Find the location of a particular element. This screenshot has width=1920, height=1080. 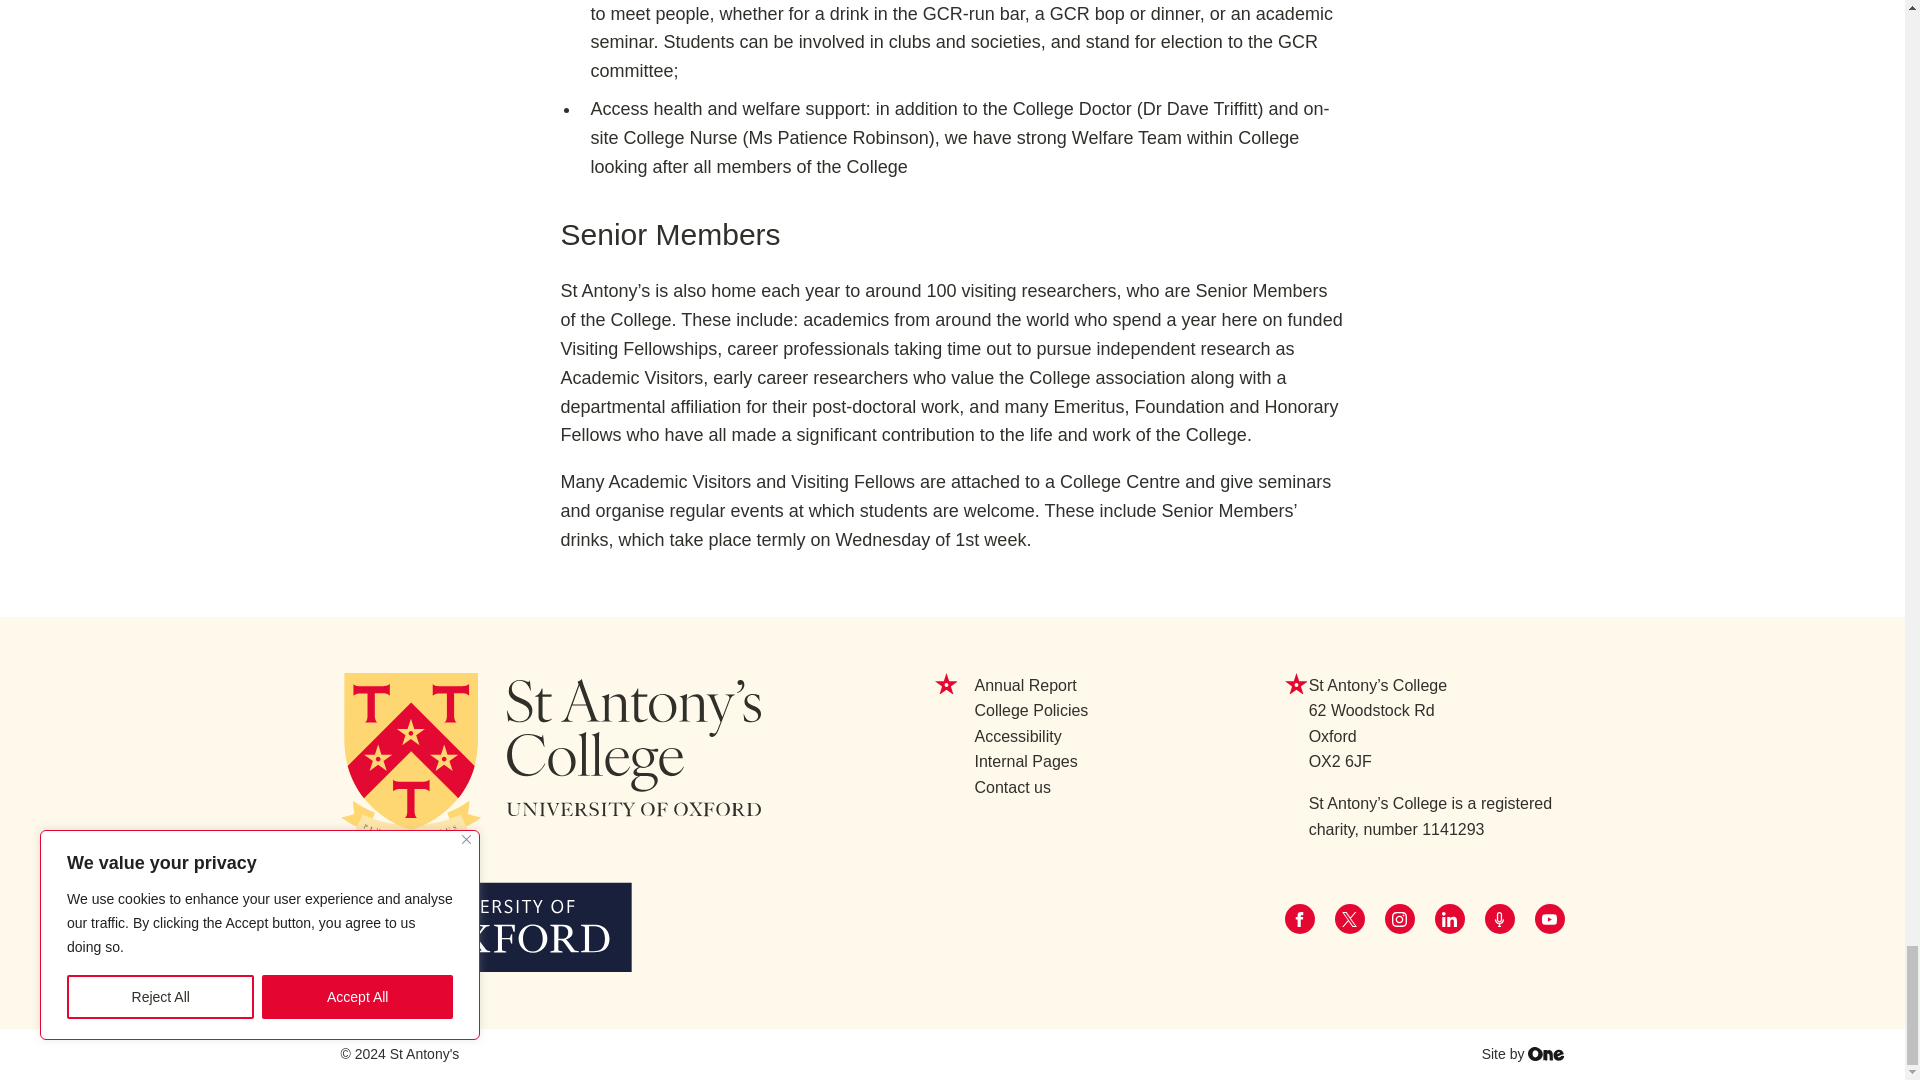

Podcast logo is located at coordinates (1499, 918).